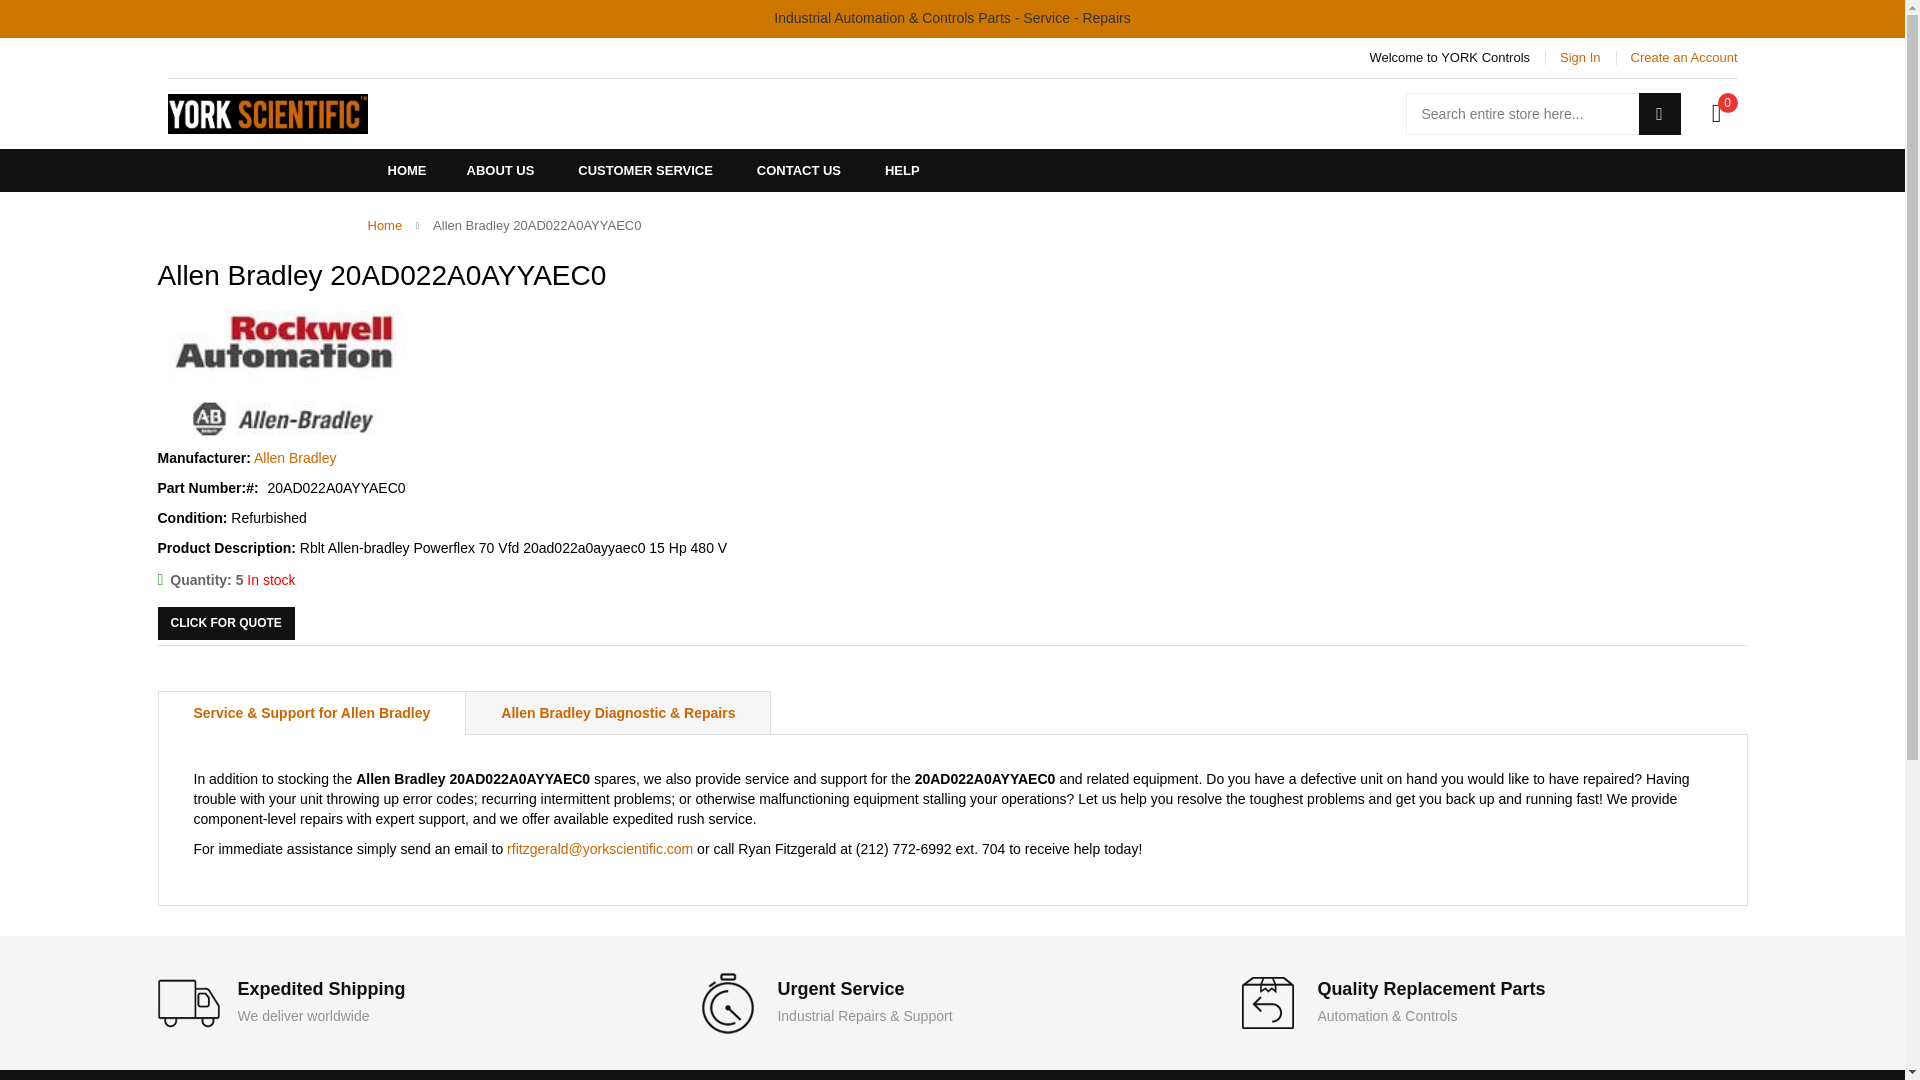 This screenshot has width=1920, height=1080. What do you see at coordinates (226, 580) in the screenshot?
I see `Availability` at bounding box center [226, 580].